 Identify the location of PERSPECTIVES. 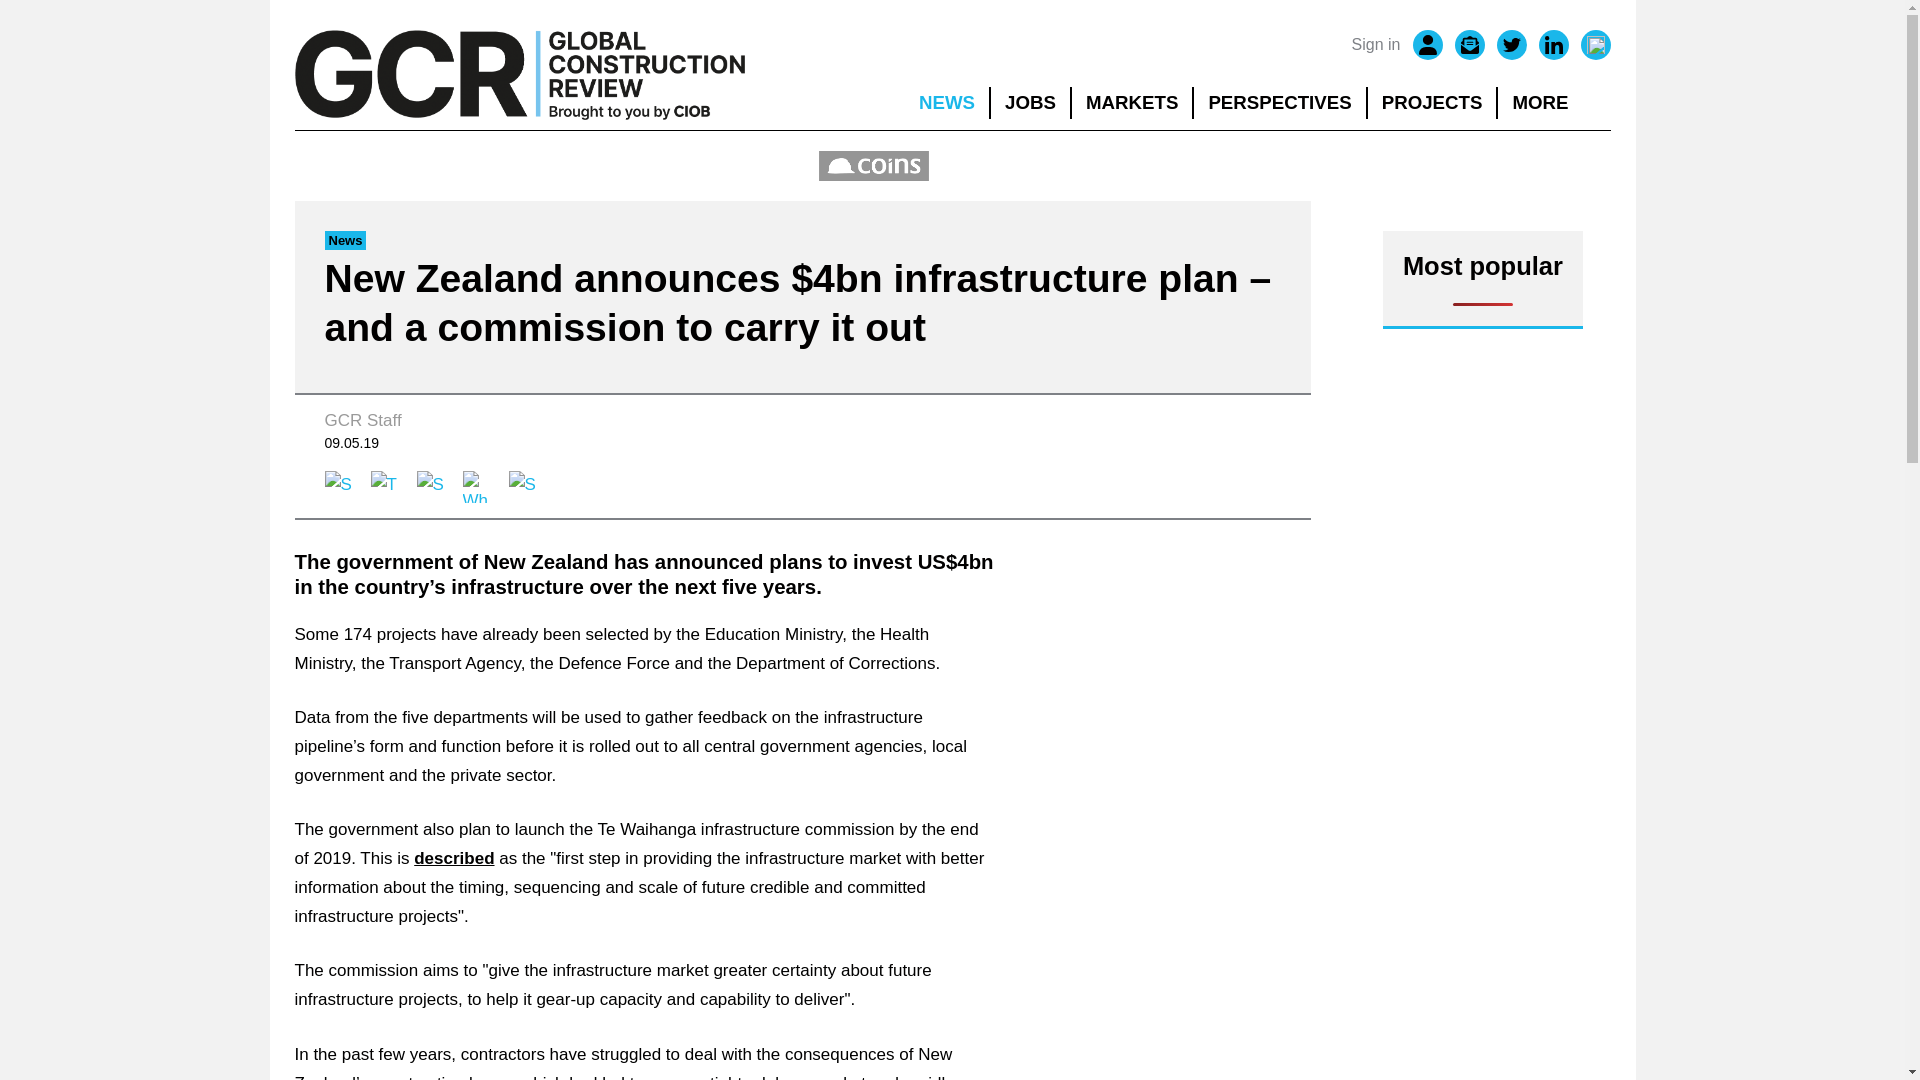
(1280, 102).